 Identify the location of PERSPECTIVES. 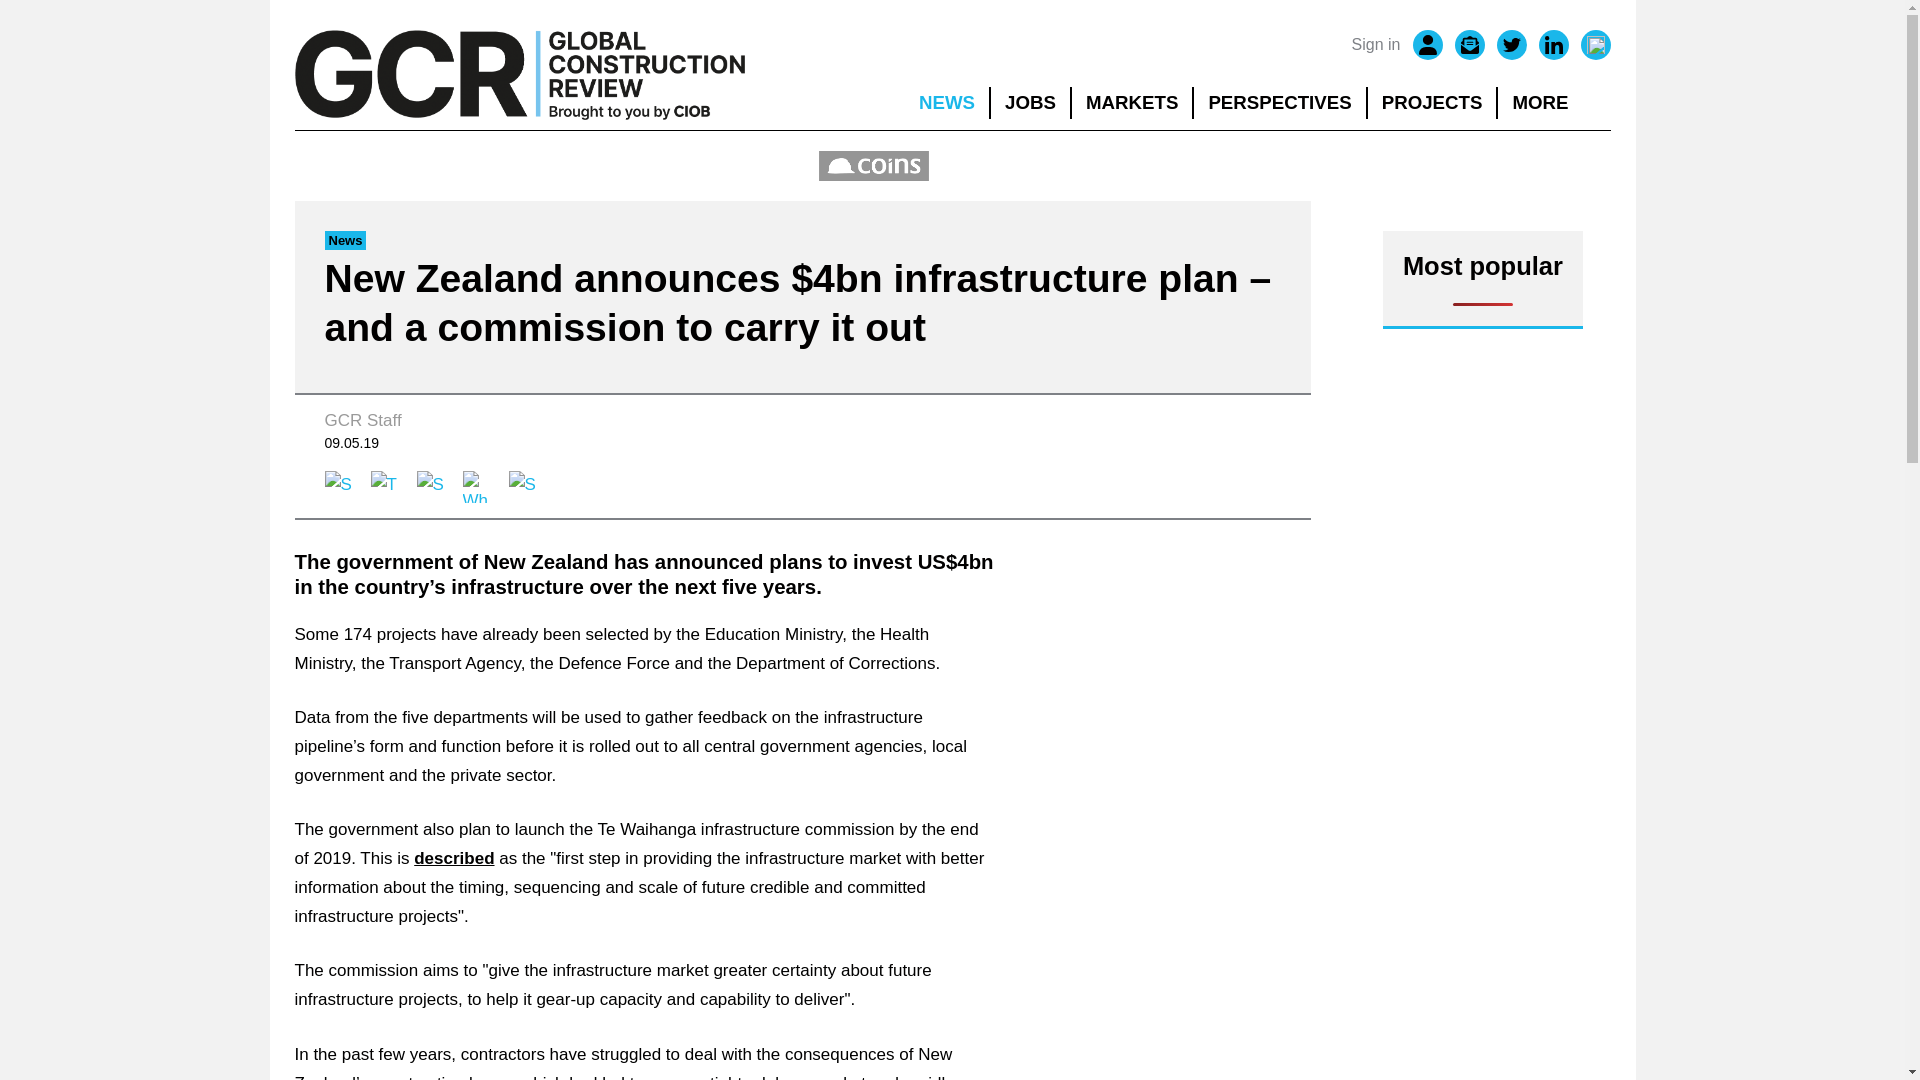
(1280, 102).